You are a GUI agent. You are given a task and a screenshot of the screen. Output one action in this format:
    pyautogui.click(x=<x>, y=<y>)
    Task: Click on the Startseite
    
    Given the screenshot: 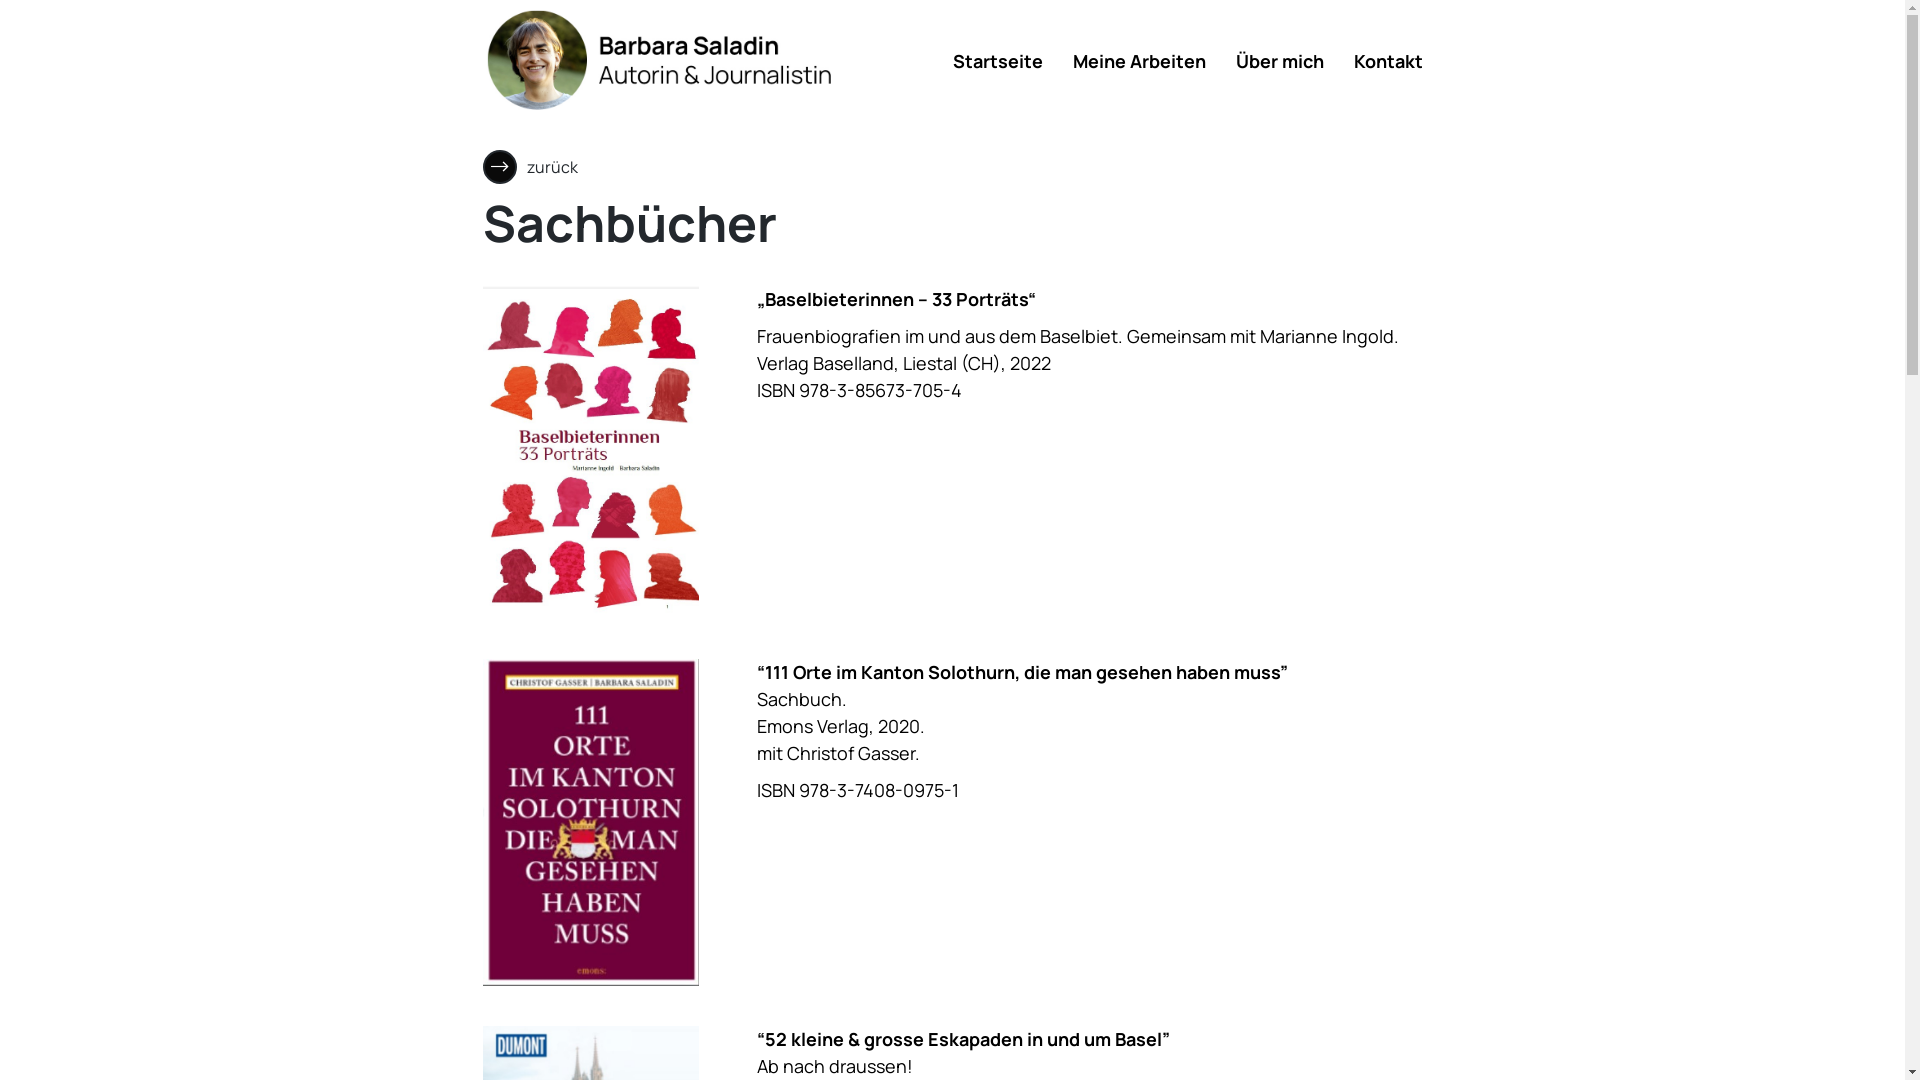 What is the action you would take?
    pyautogui.click(x=997, y=61)
    